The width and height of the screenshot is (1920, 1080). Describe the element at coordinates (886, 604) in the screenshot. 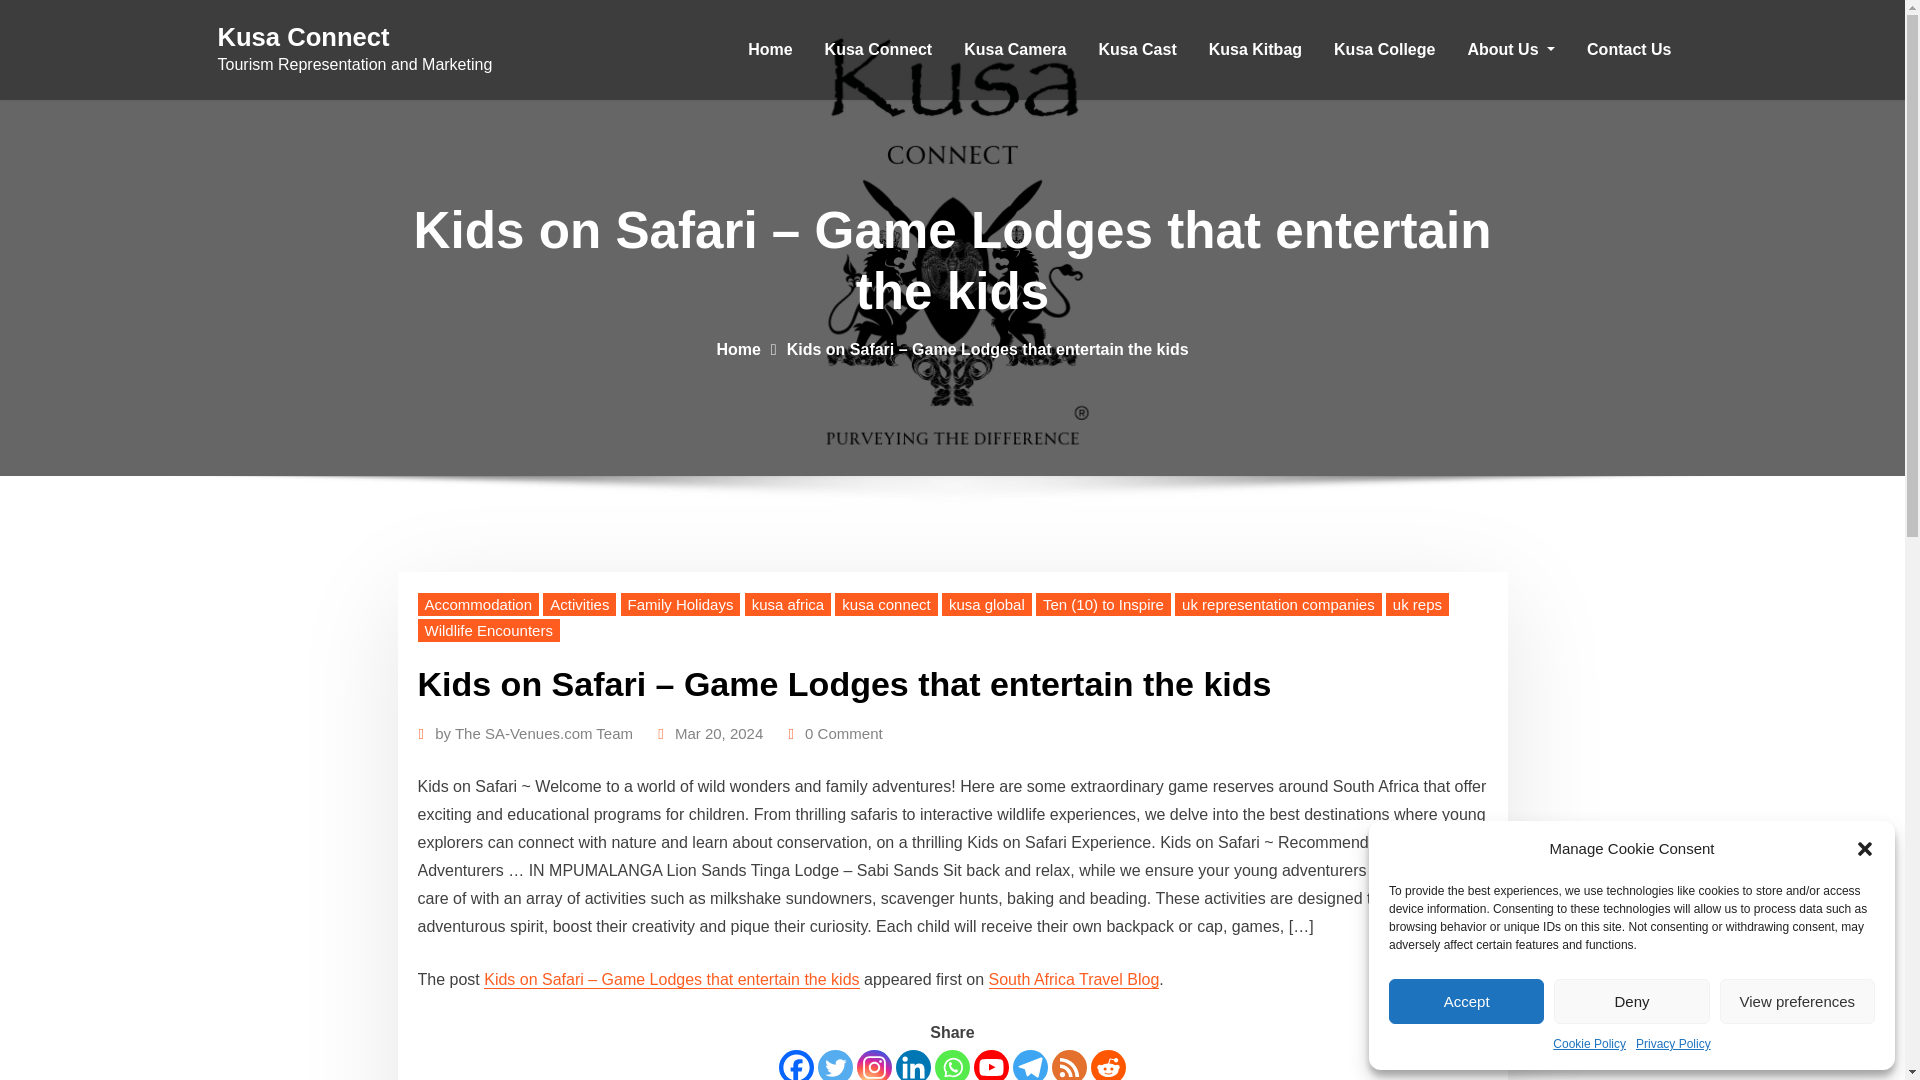

I see `kusa connect` at that location.